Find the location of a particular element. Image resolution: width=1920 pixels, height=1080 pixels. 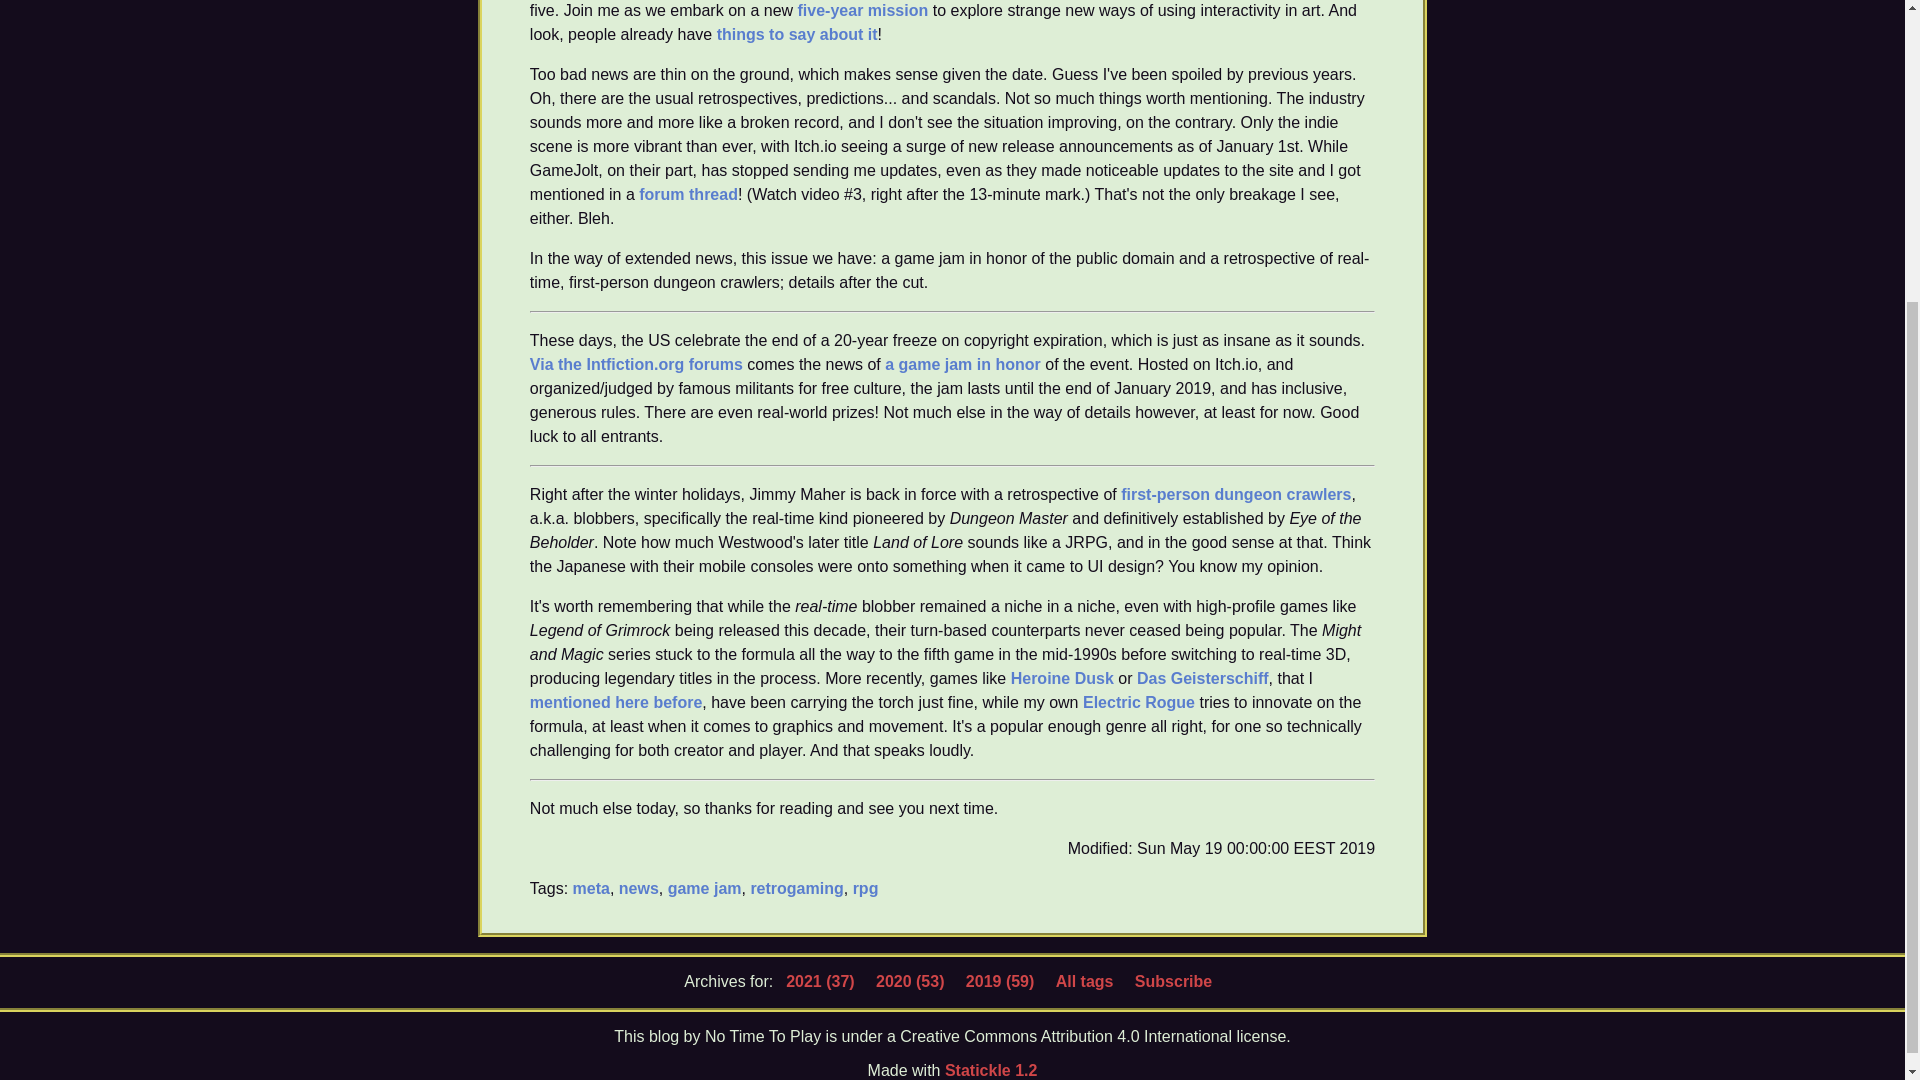

five-year mission is located at coordinates (864, 10).